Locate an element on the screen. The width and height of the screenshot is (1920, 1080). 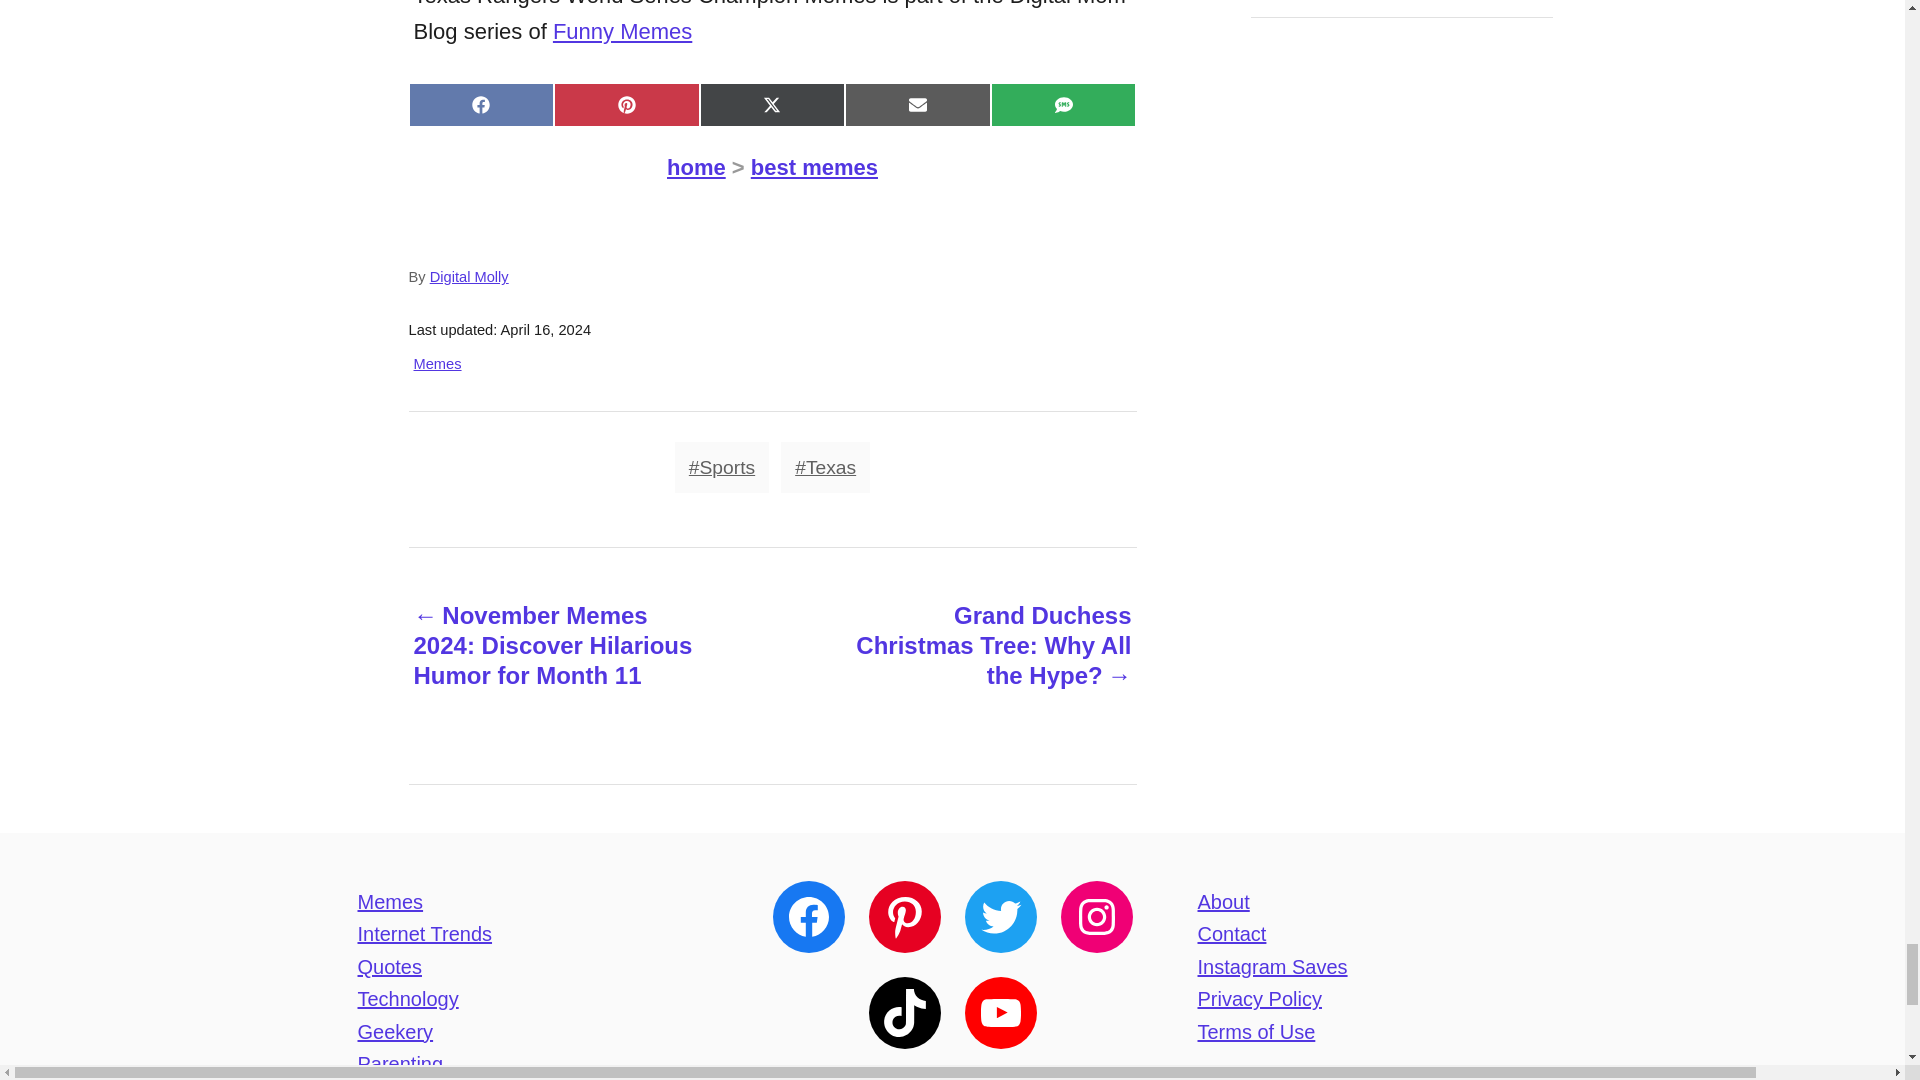
Share on Email is located at coordinates (917, 105).